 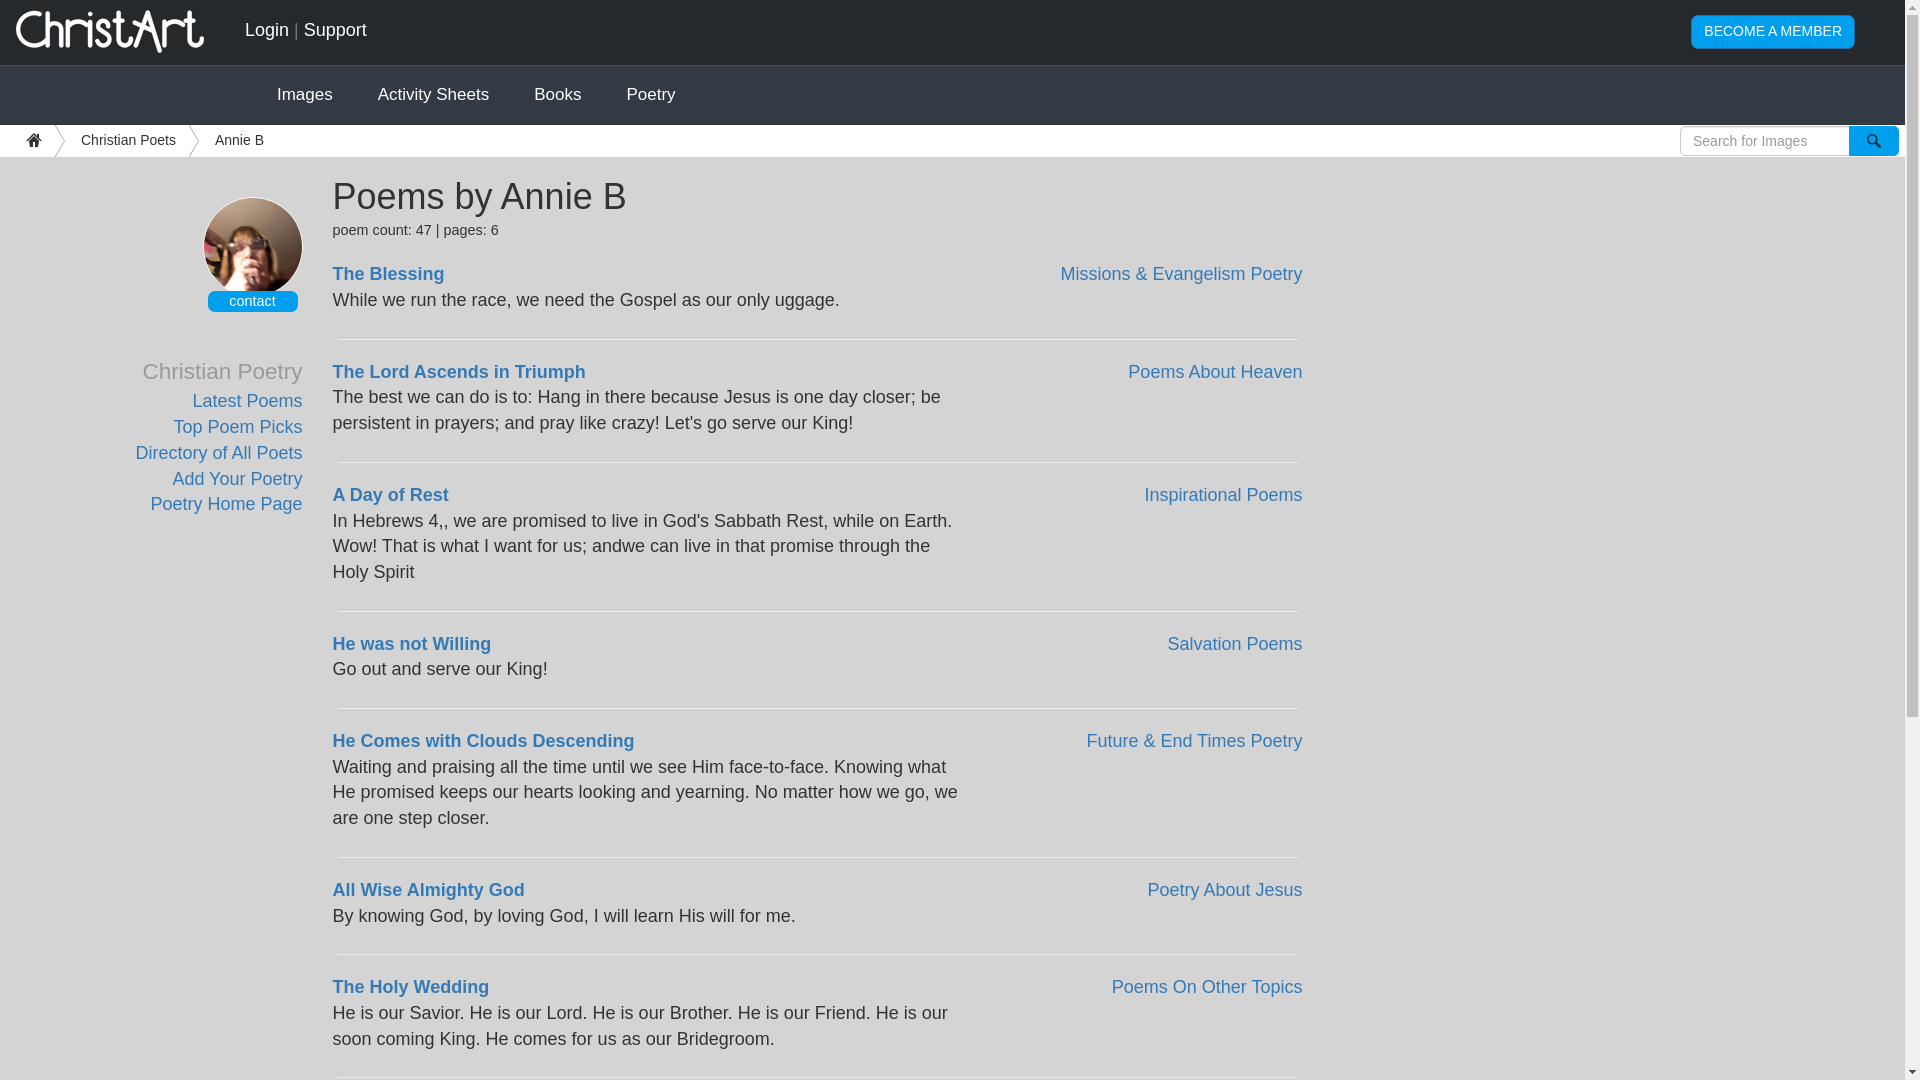 What do you see at coordinates (458, 372) in the screenshot?
I see `The Lord Ascends in Triumph` at bounding box center [458, 372].